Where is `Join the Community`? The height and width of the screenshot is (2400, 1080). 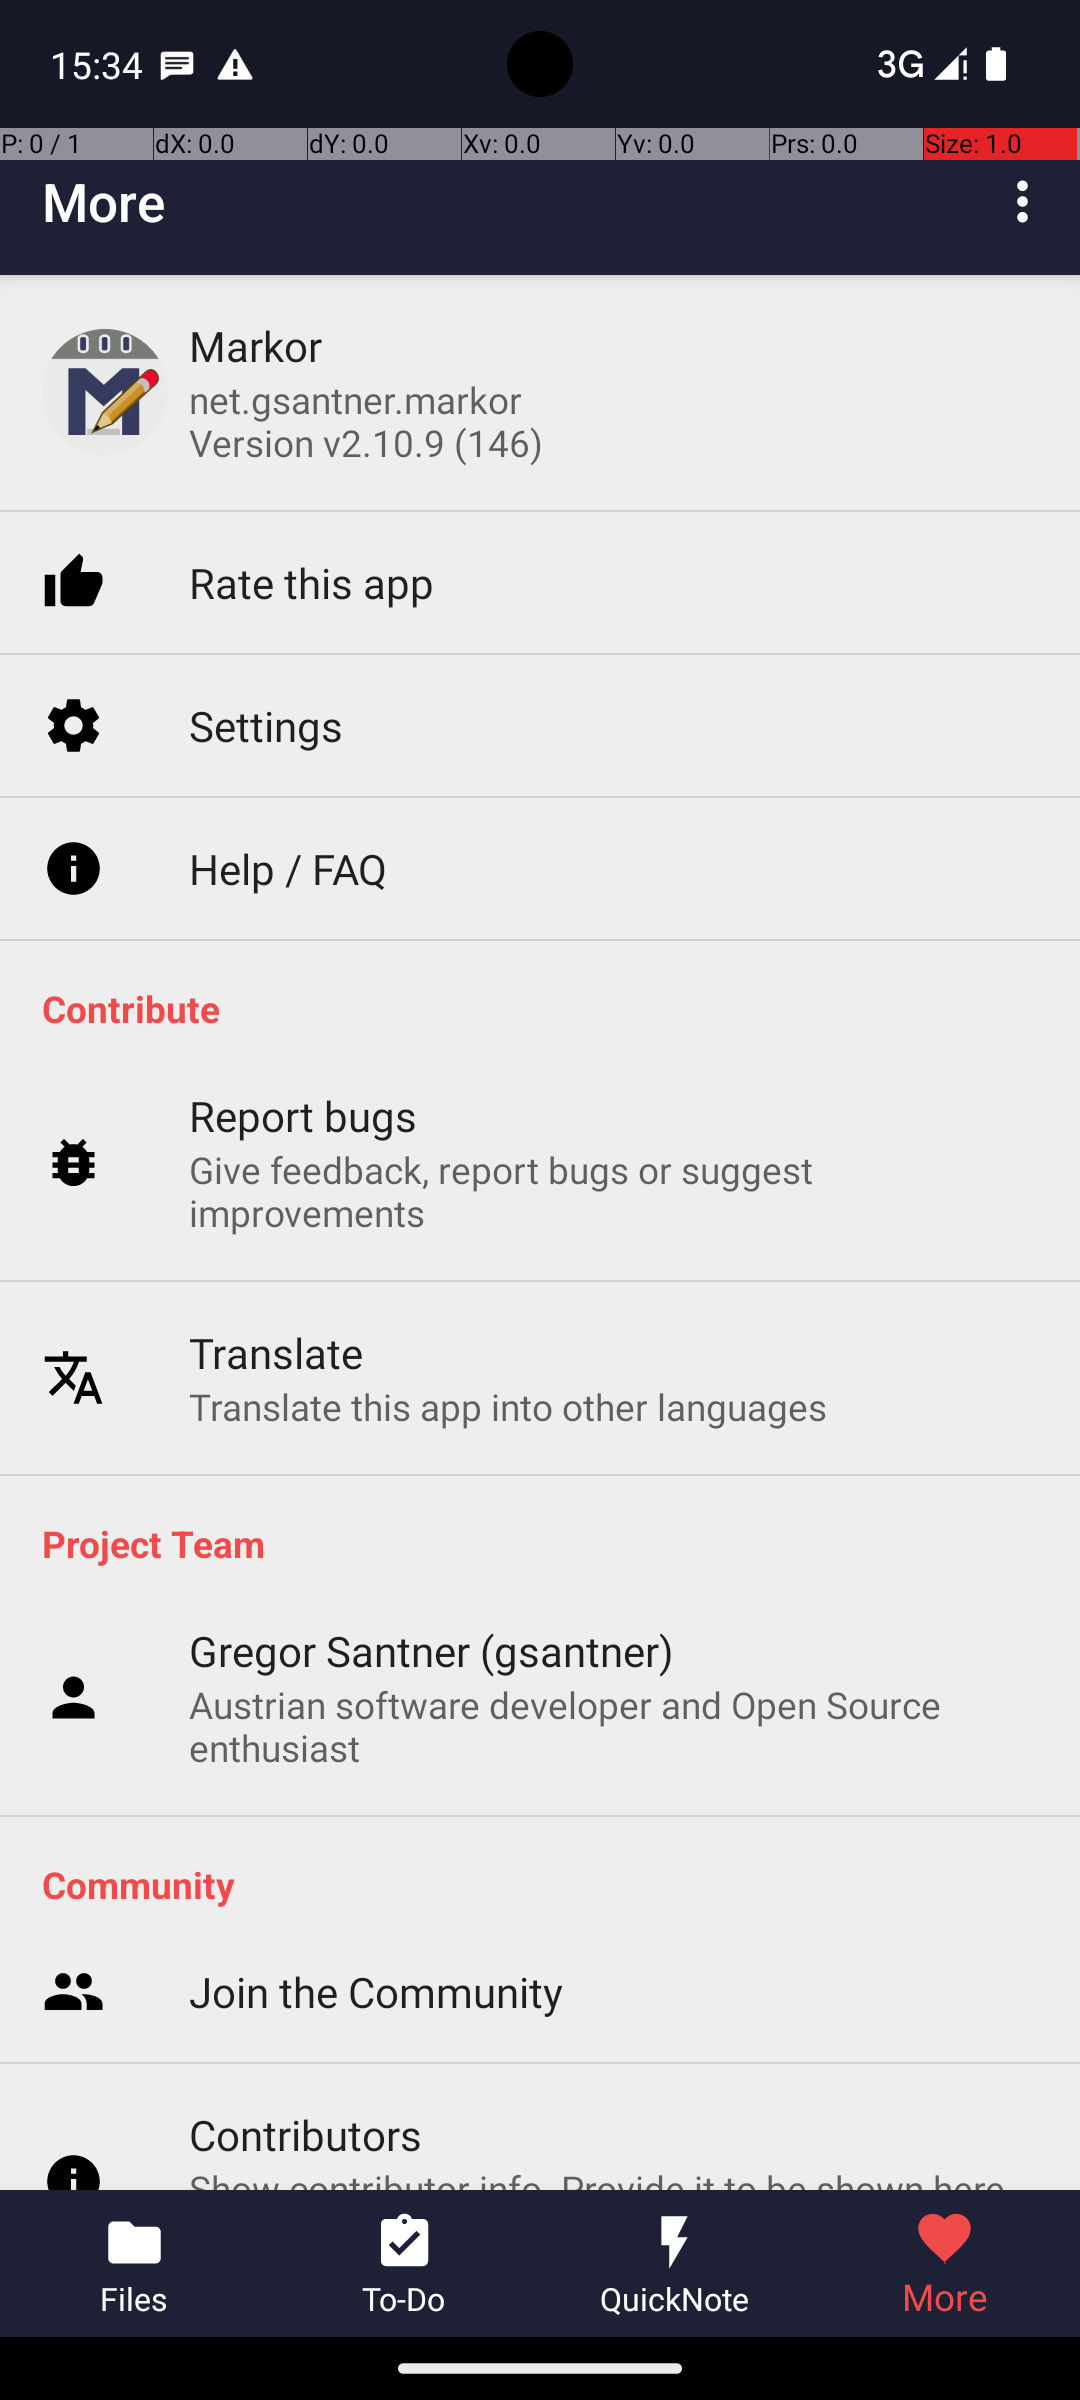 Join the Community is located at coordinates (376, 1704).